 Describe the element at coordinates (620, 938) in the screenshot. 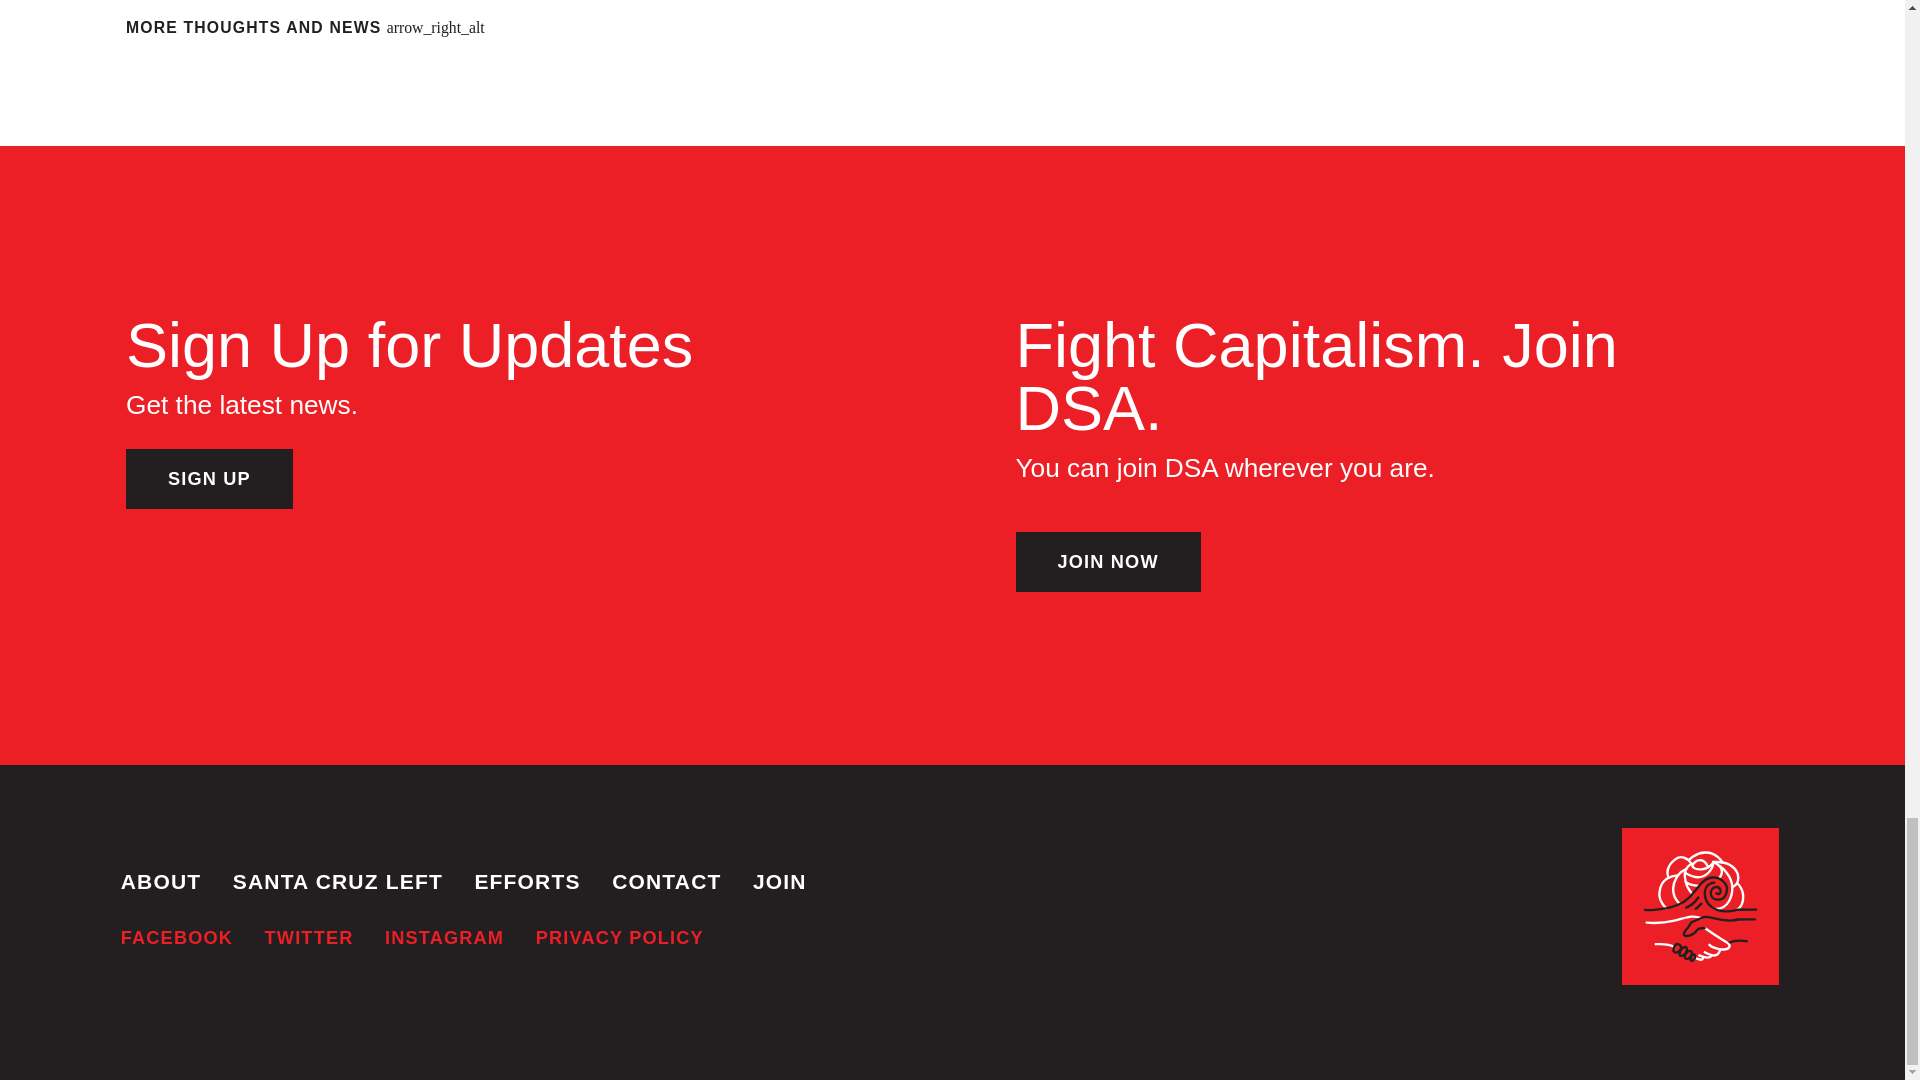

I see `PRIVACY POLICY` at that location.